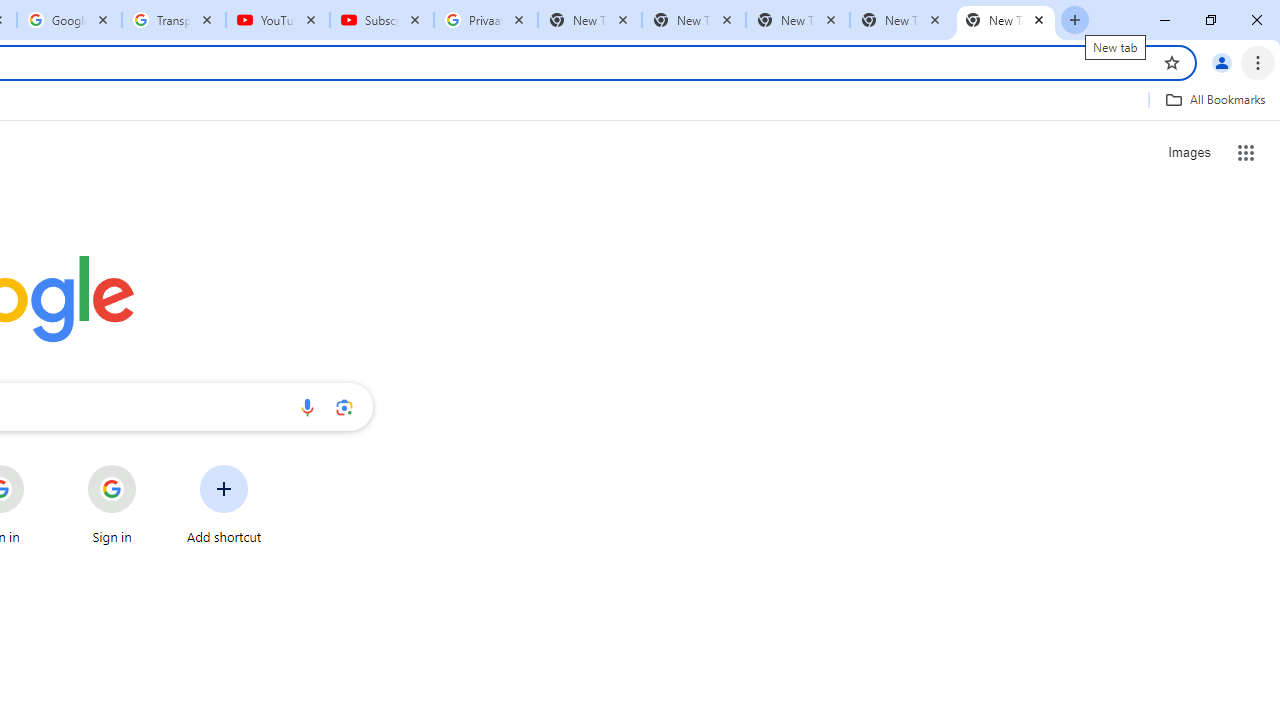 Image resolution: width=1280 pixels, height=720 pixels. What do you see at coordinates (798, 20) in the screenshot?
I see `New Tab` at bounding box center [798, 20].